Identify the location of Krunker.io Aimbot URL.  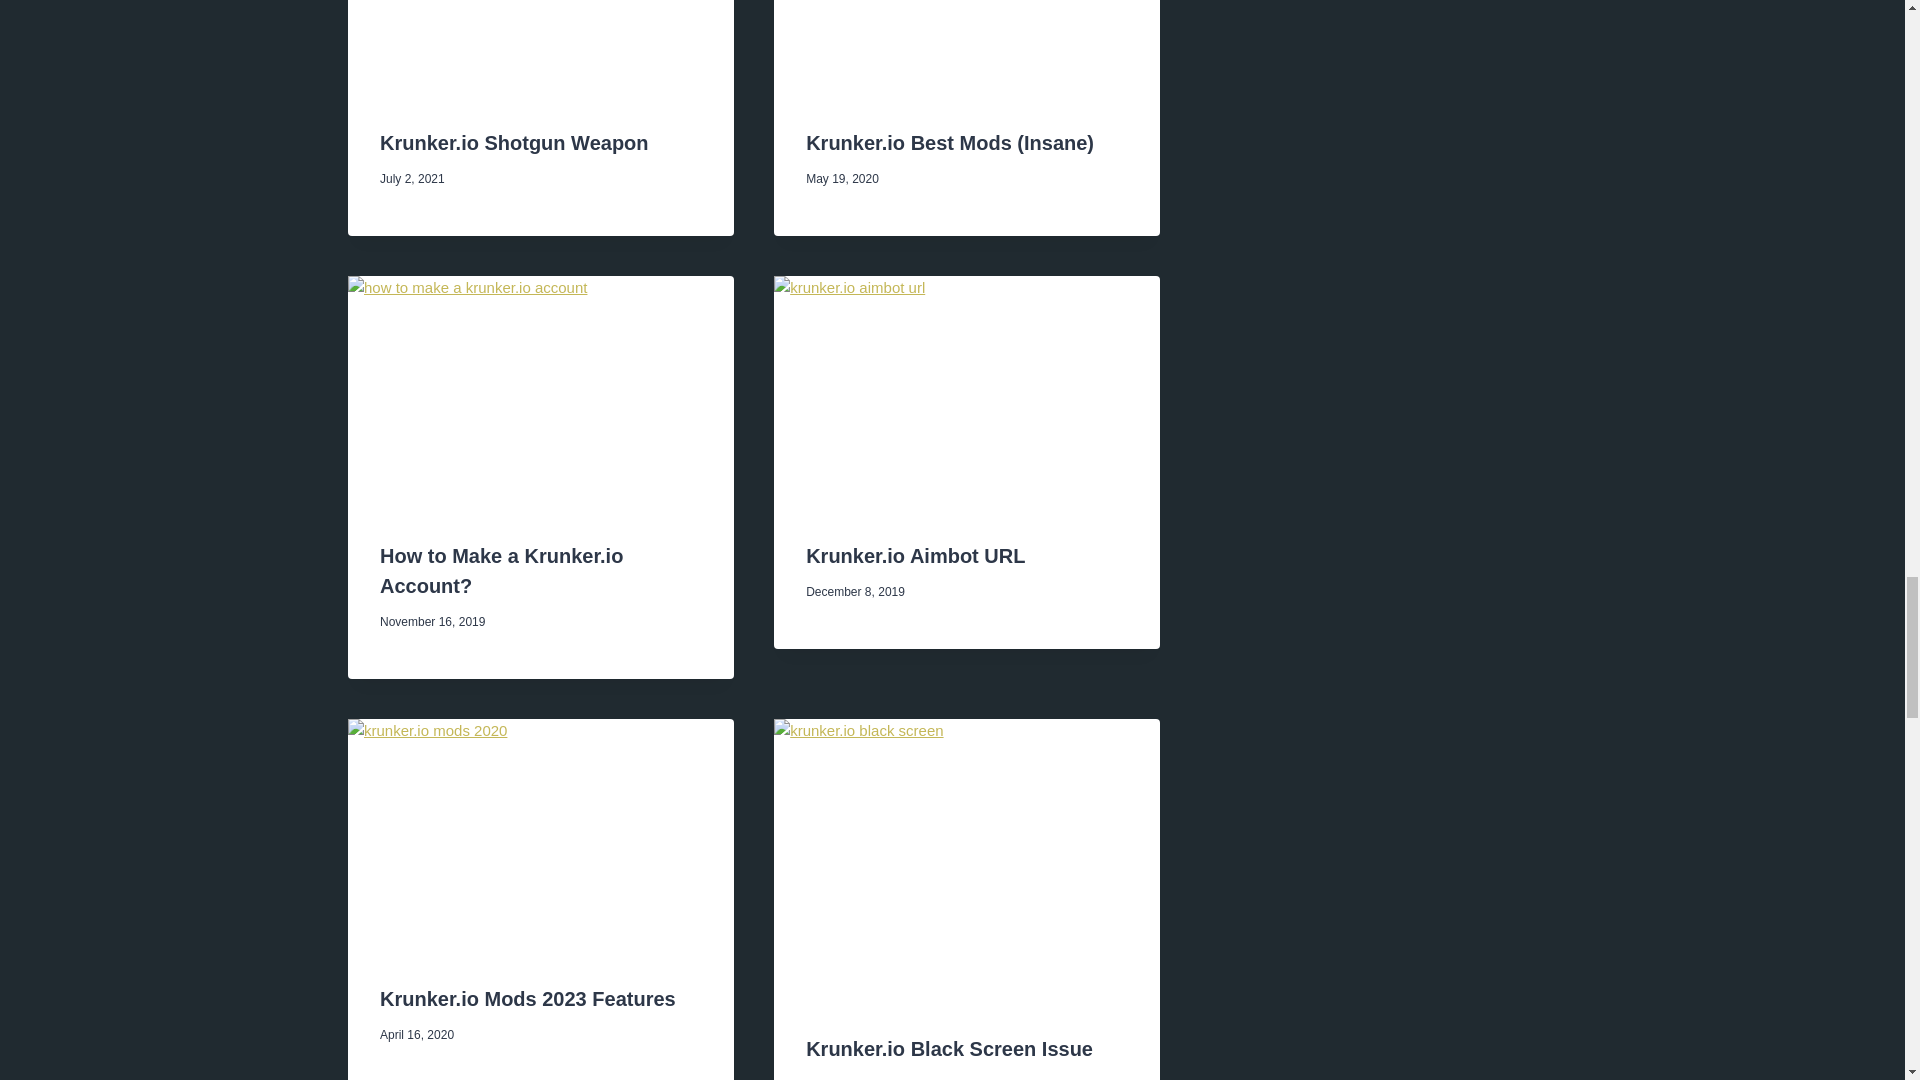
(916, 556).